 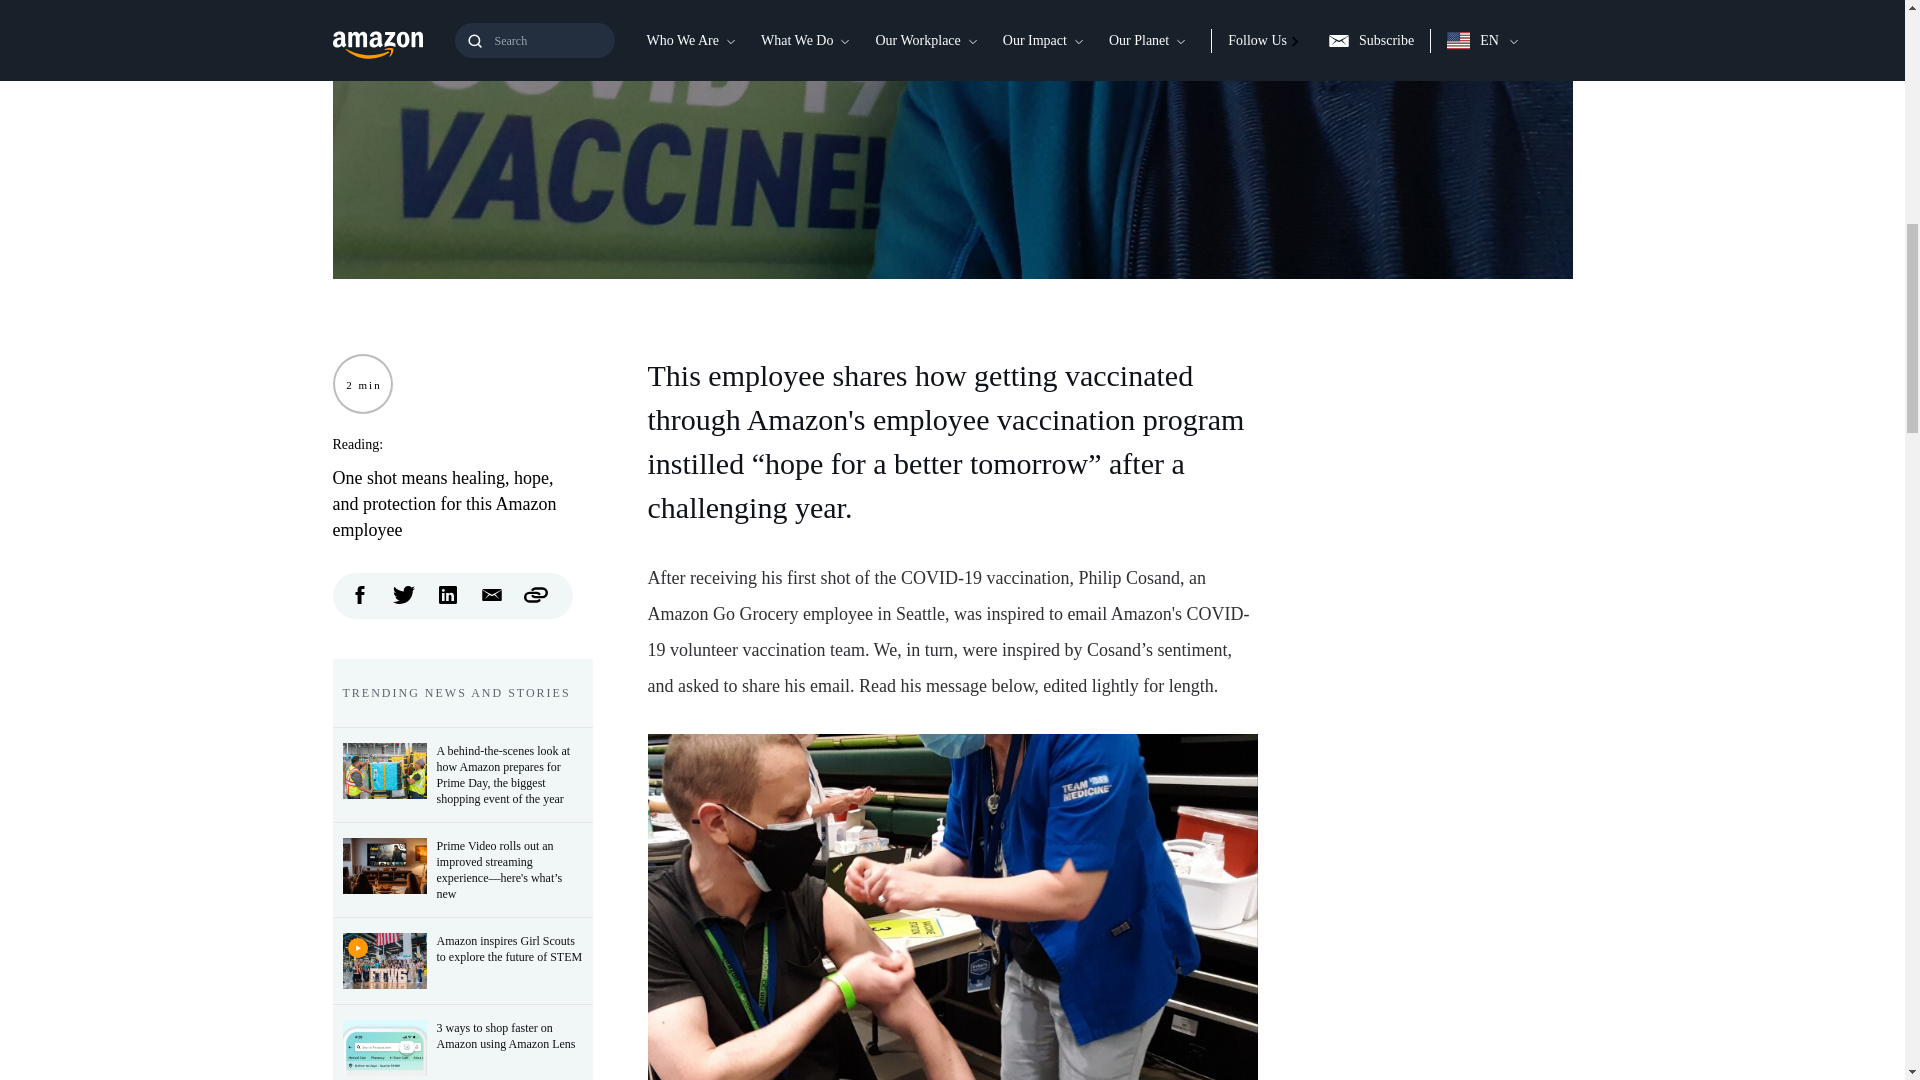 What do you see at coordinates (404, 594) in the screenshot?
I see `Twitter Share` at bounding box center [404, 594].